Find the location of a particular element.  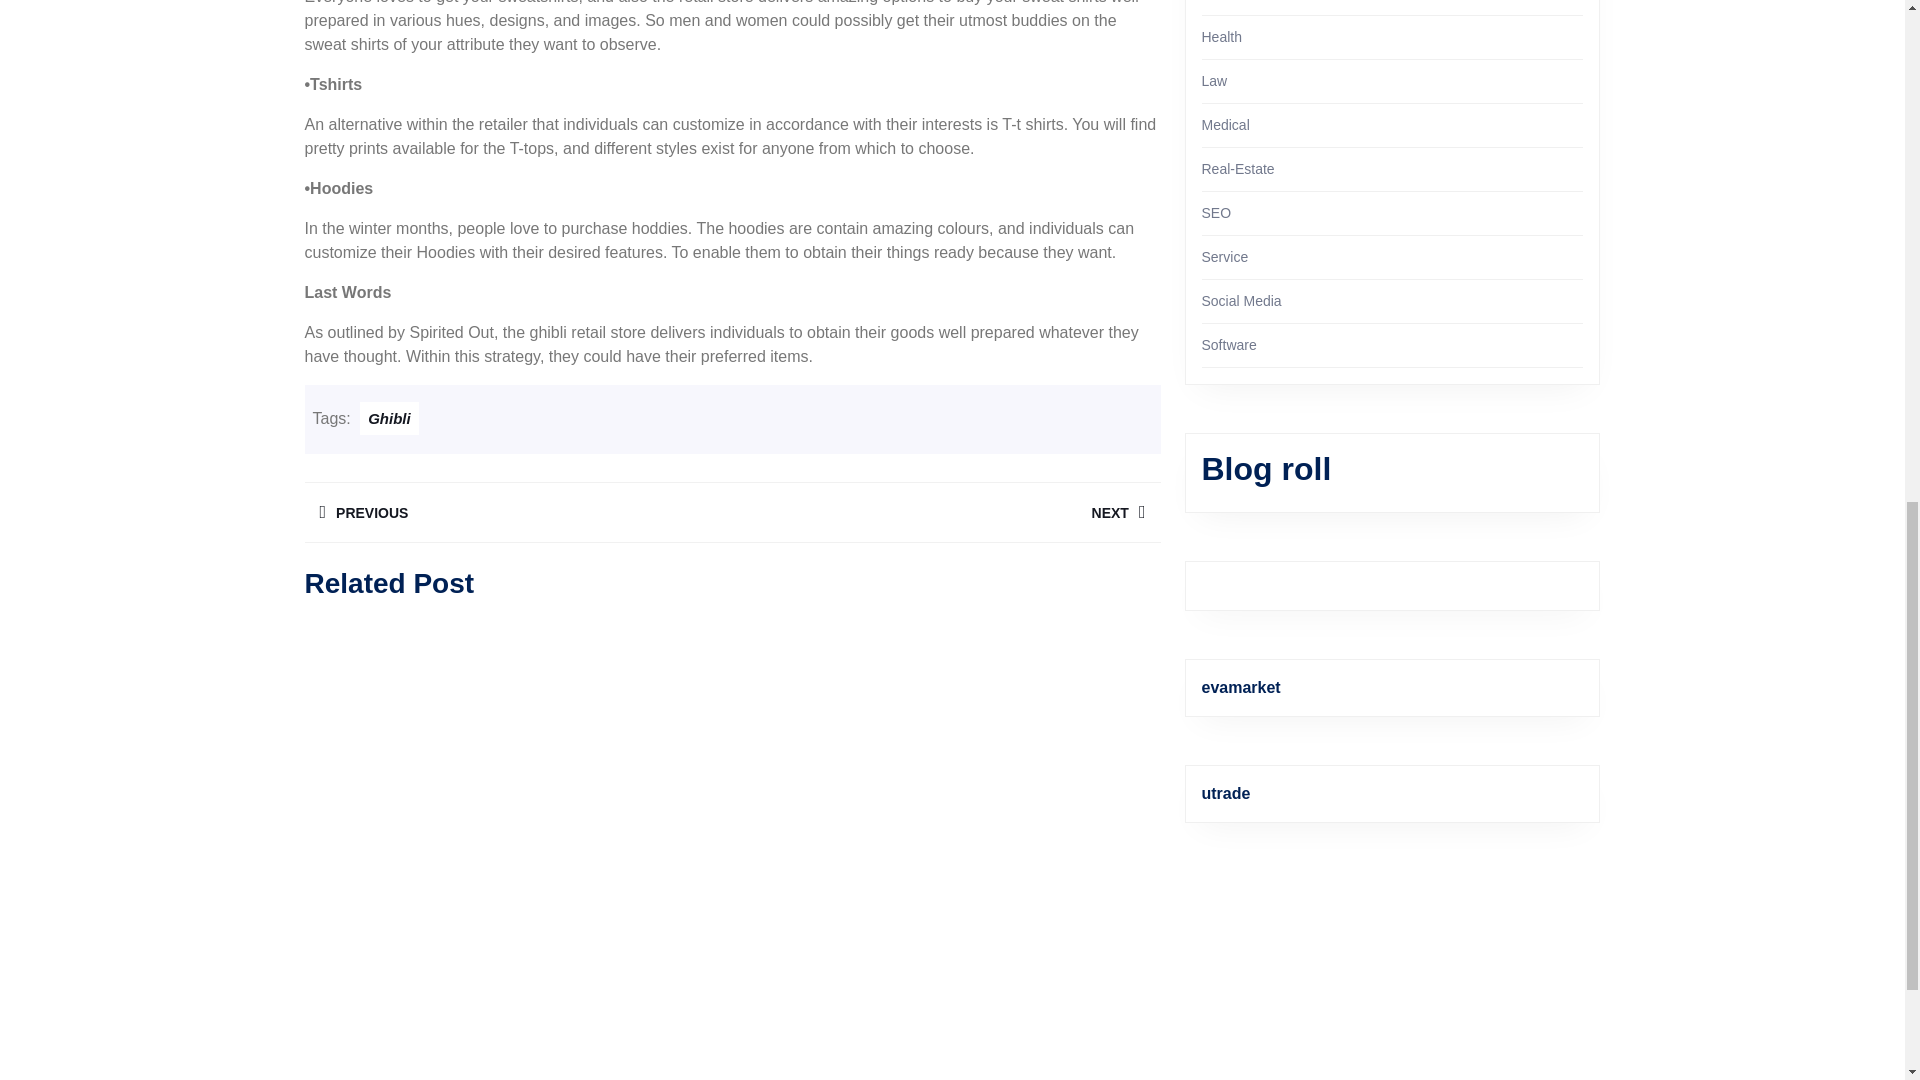

SEO is located at coordinates (1216, 213).